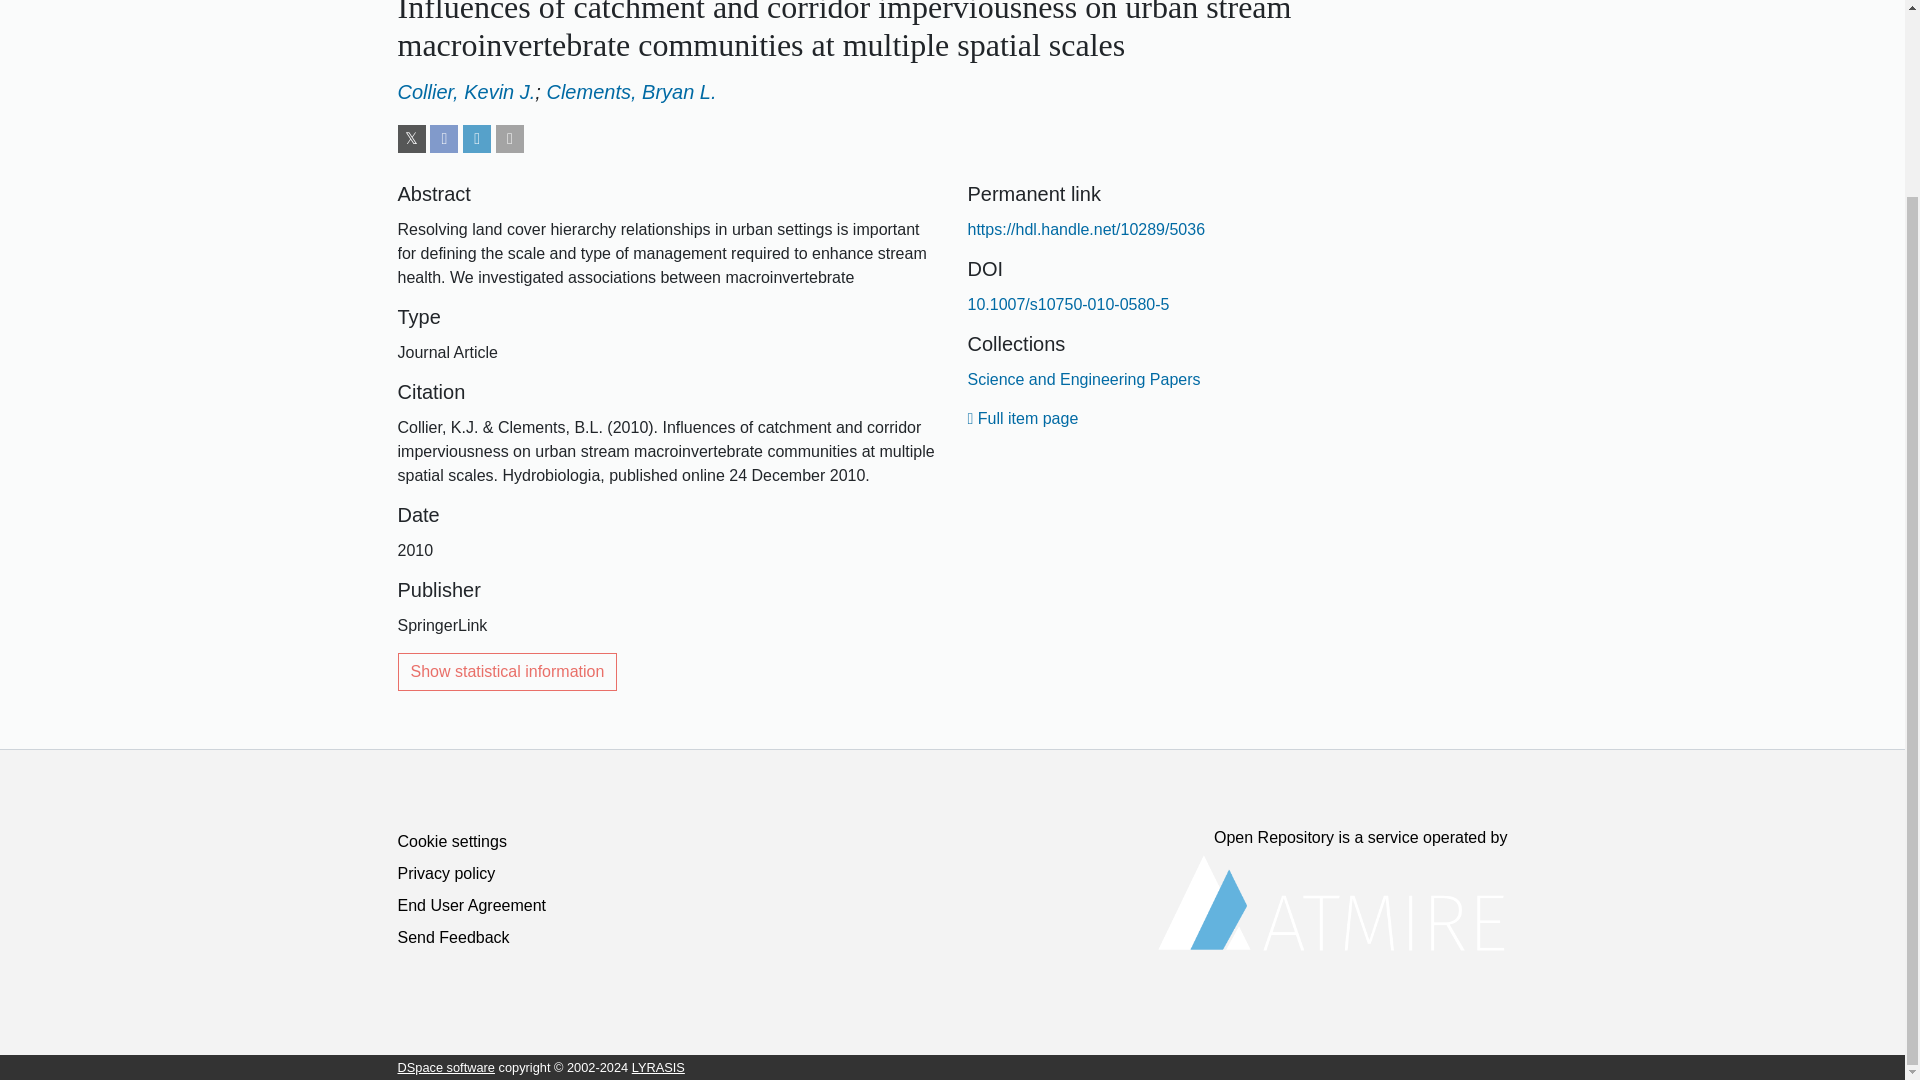 The image size is (1920, 1080). Describe the element at coordinates (452, 840) in the screenshot. I see `Cookie settings` at that location.